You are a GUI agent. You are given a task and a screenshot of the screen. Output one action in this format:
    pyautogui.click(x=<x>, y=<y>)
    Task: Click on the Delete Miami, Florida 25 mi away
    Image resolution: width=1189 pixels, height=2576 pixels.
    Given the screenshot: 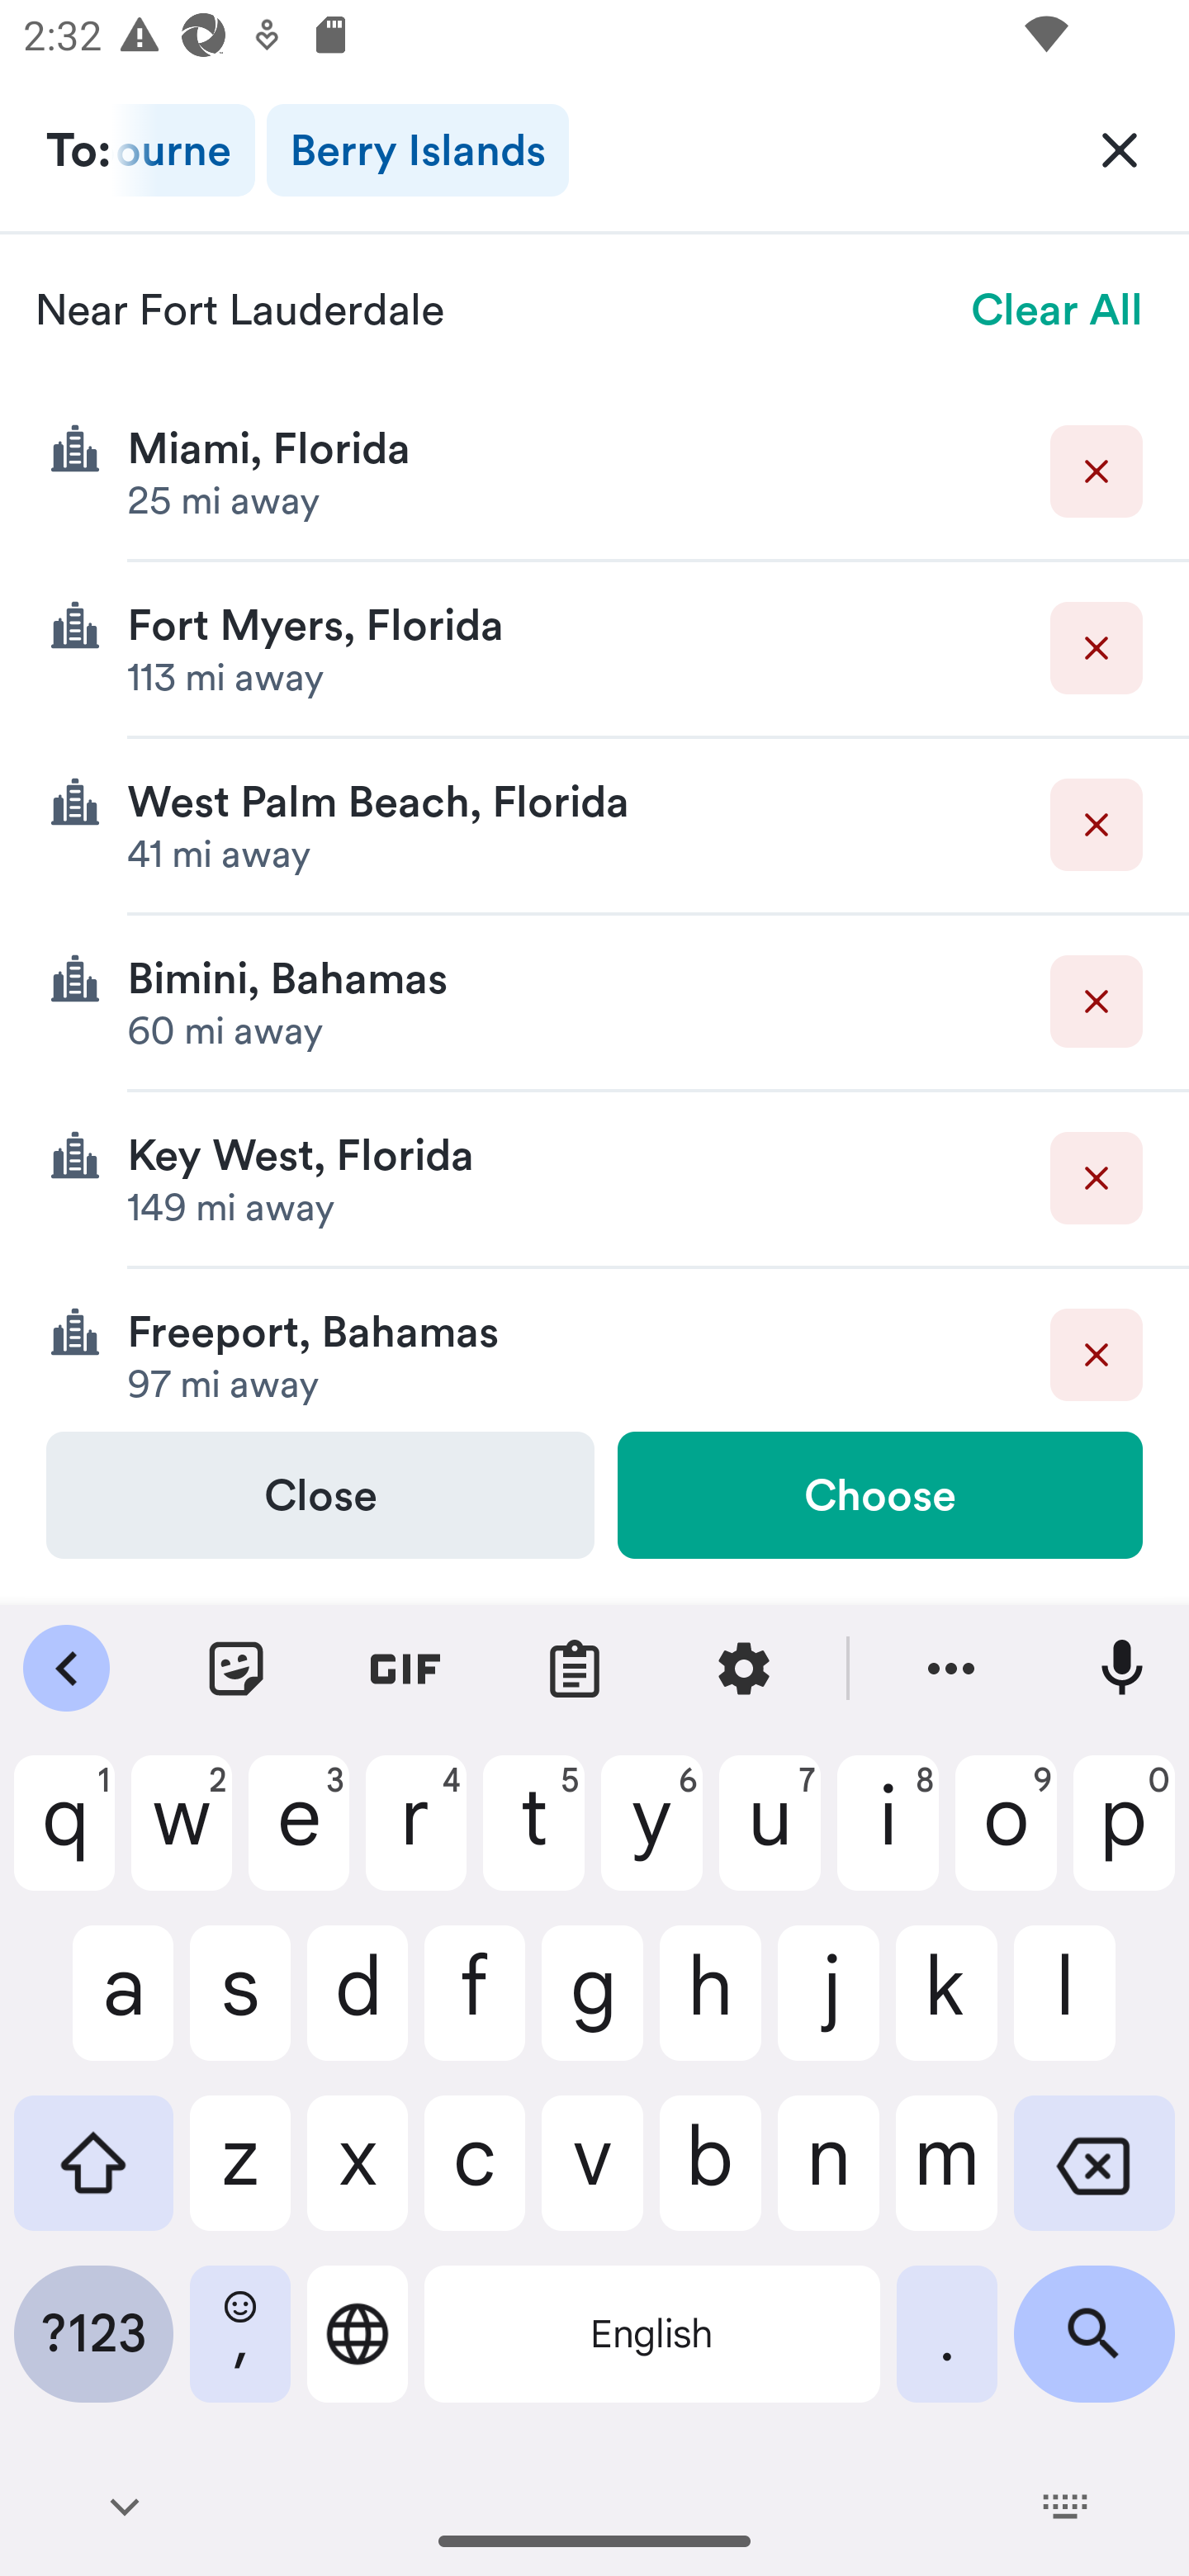 What is the action you would take?
    pyautogui.click(x=594, y=472)
    